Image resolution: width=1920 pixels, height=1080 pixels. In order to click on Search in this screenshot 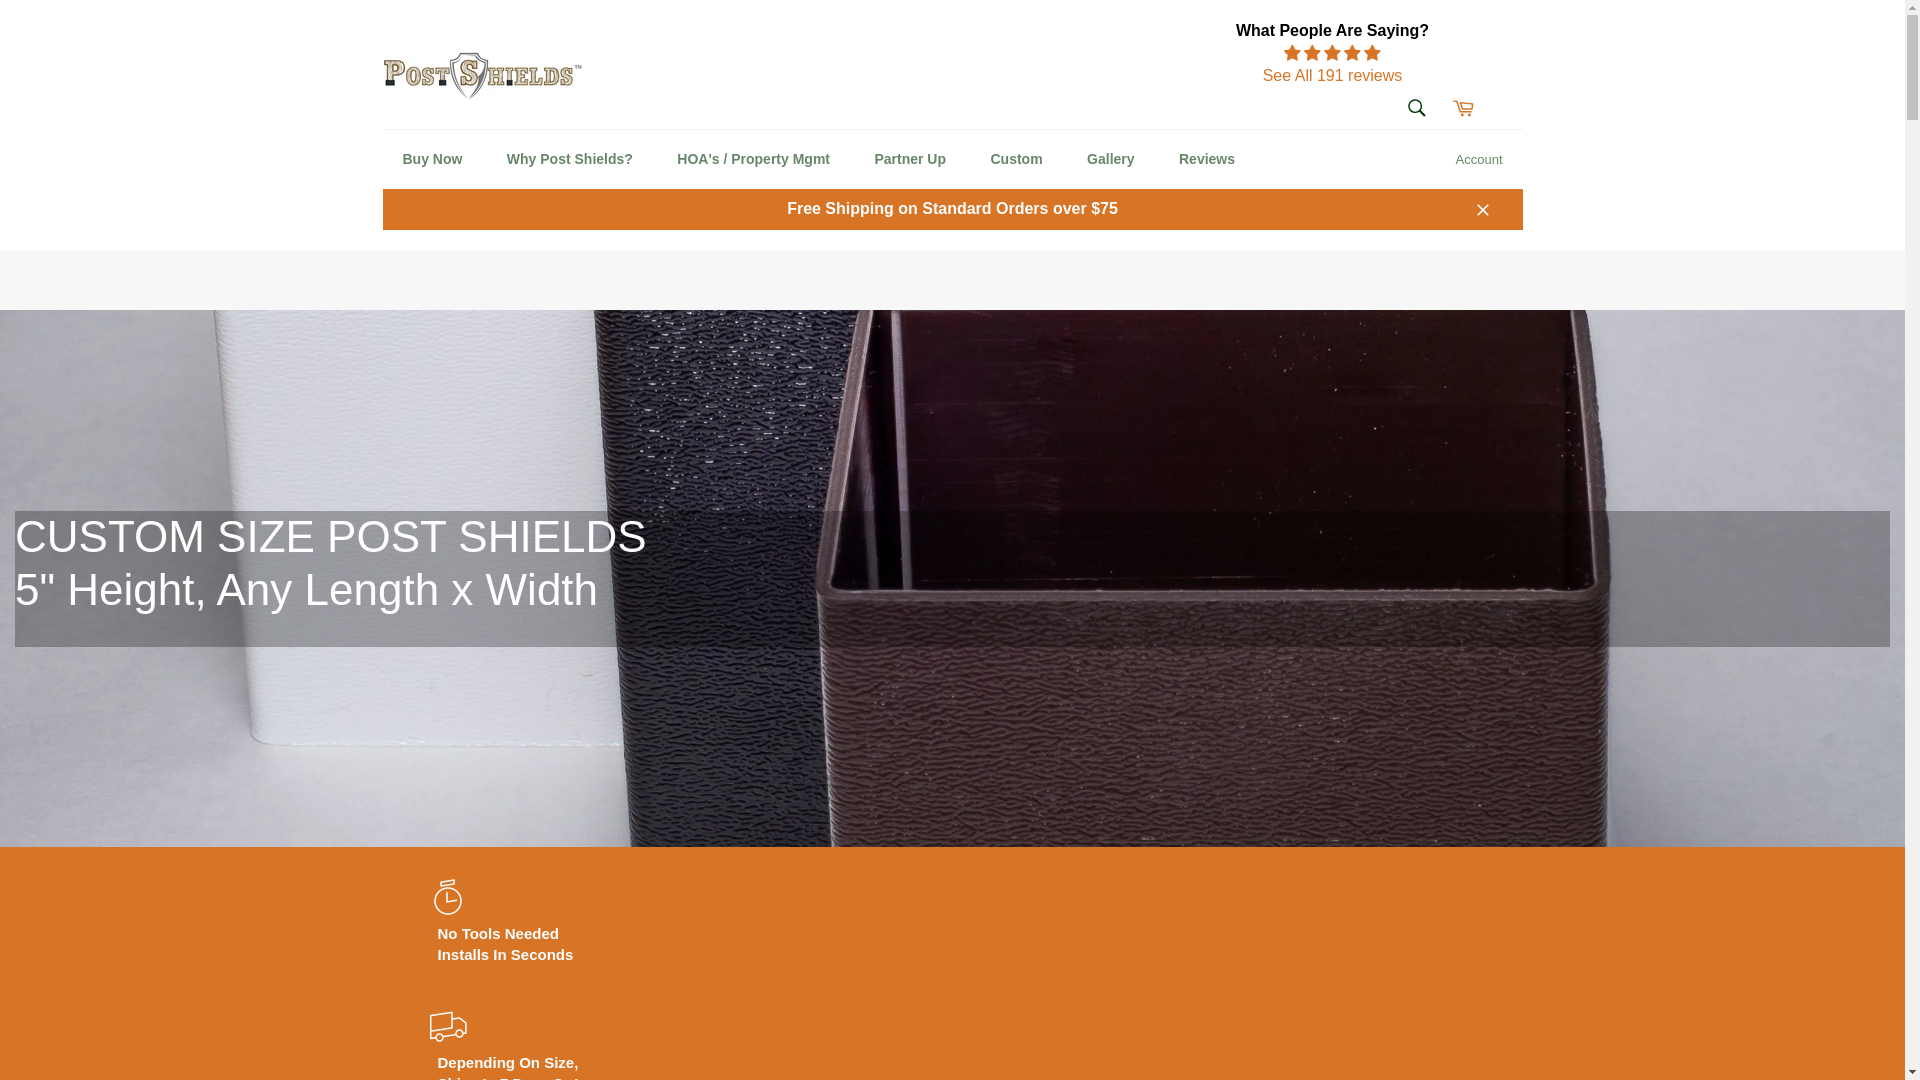, I will do `click(1416, 108)`.